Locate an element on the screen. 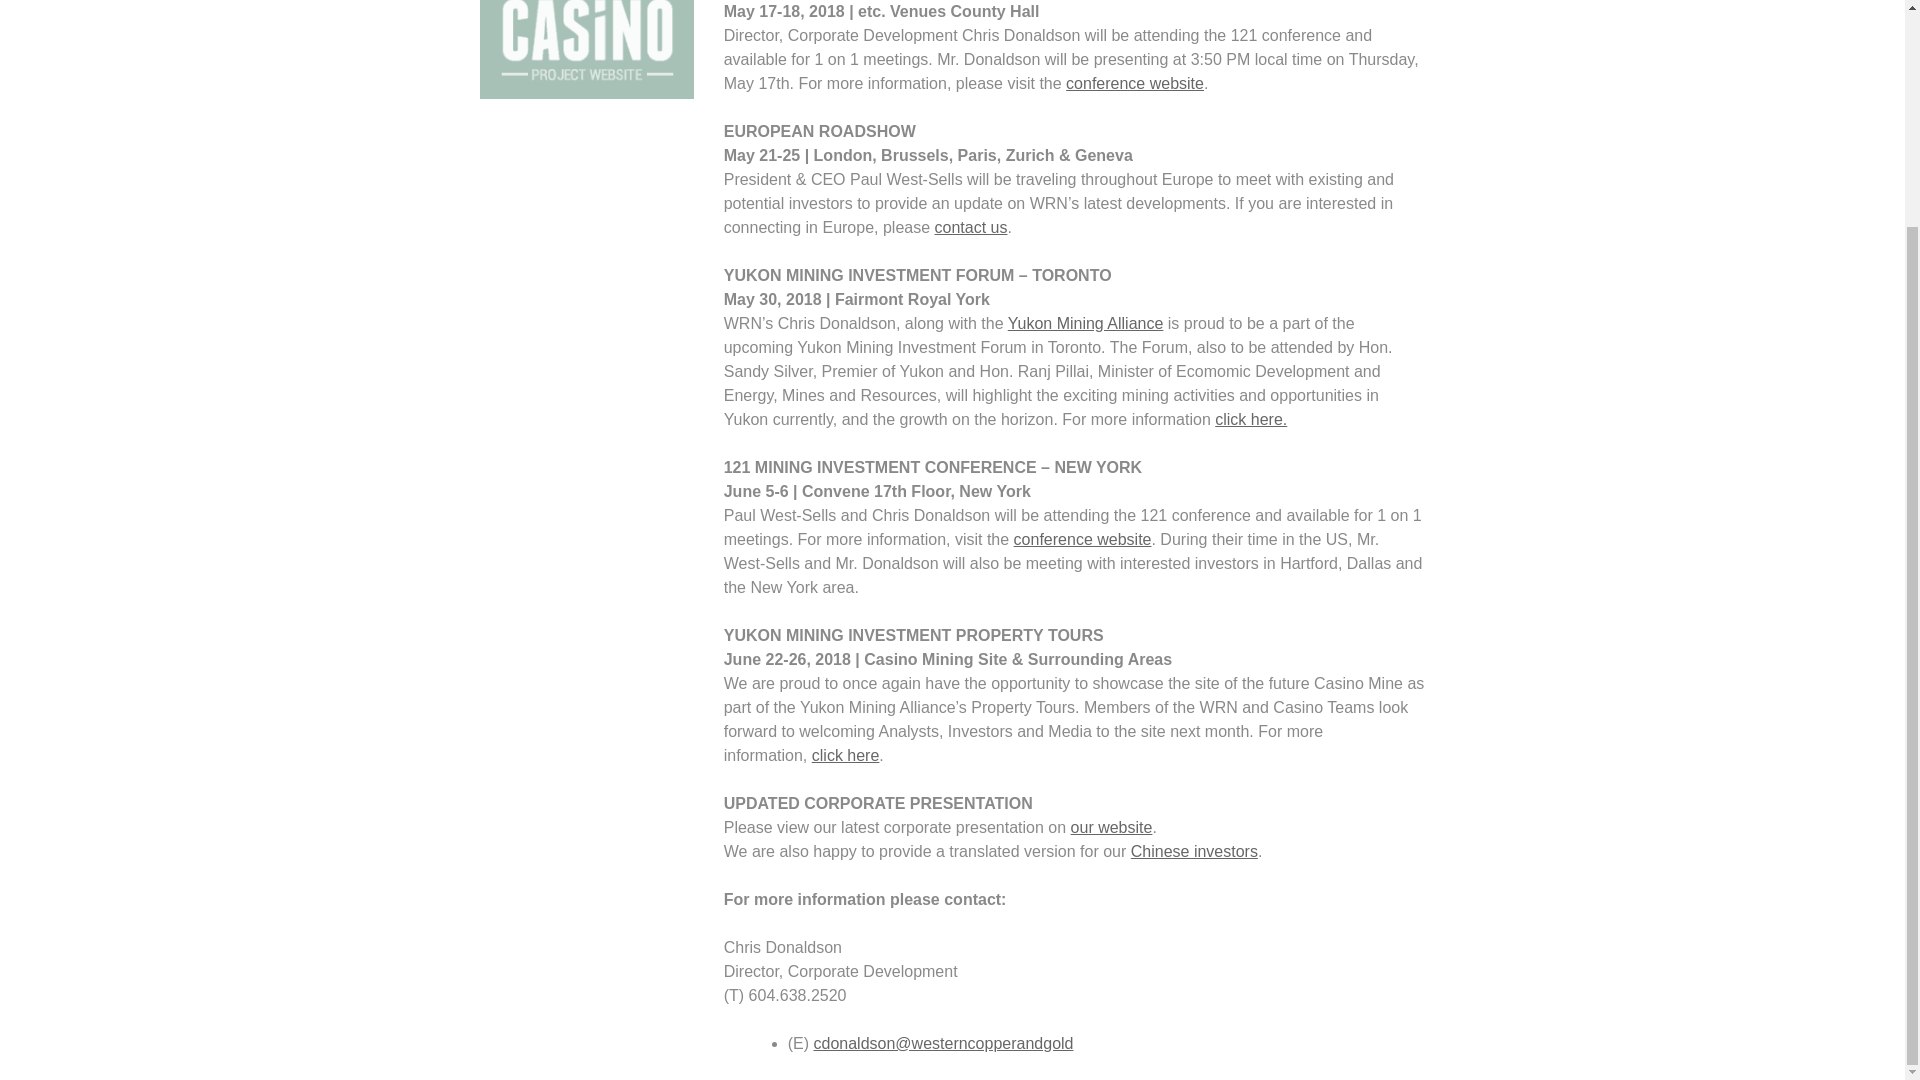 The height and width of the screenshot is (1080, 1920). click here. is located at coordinates (1250, 419).